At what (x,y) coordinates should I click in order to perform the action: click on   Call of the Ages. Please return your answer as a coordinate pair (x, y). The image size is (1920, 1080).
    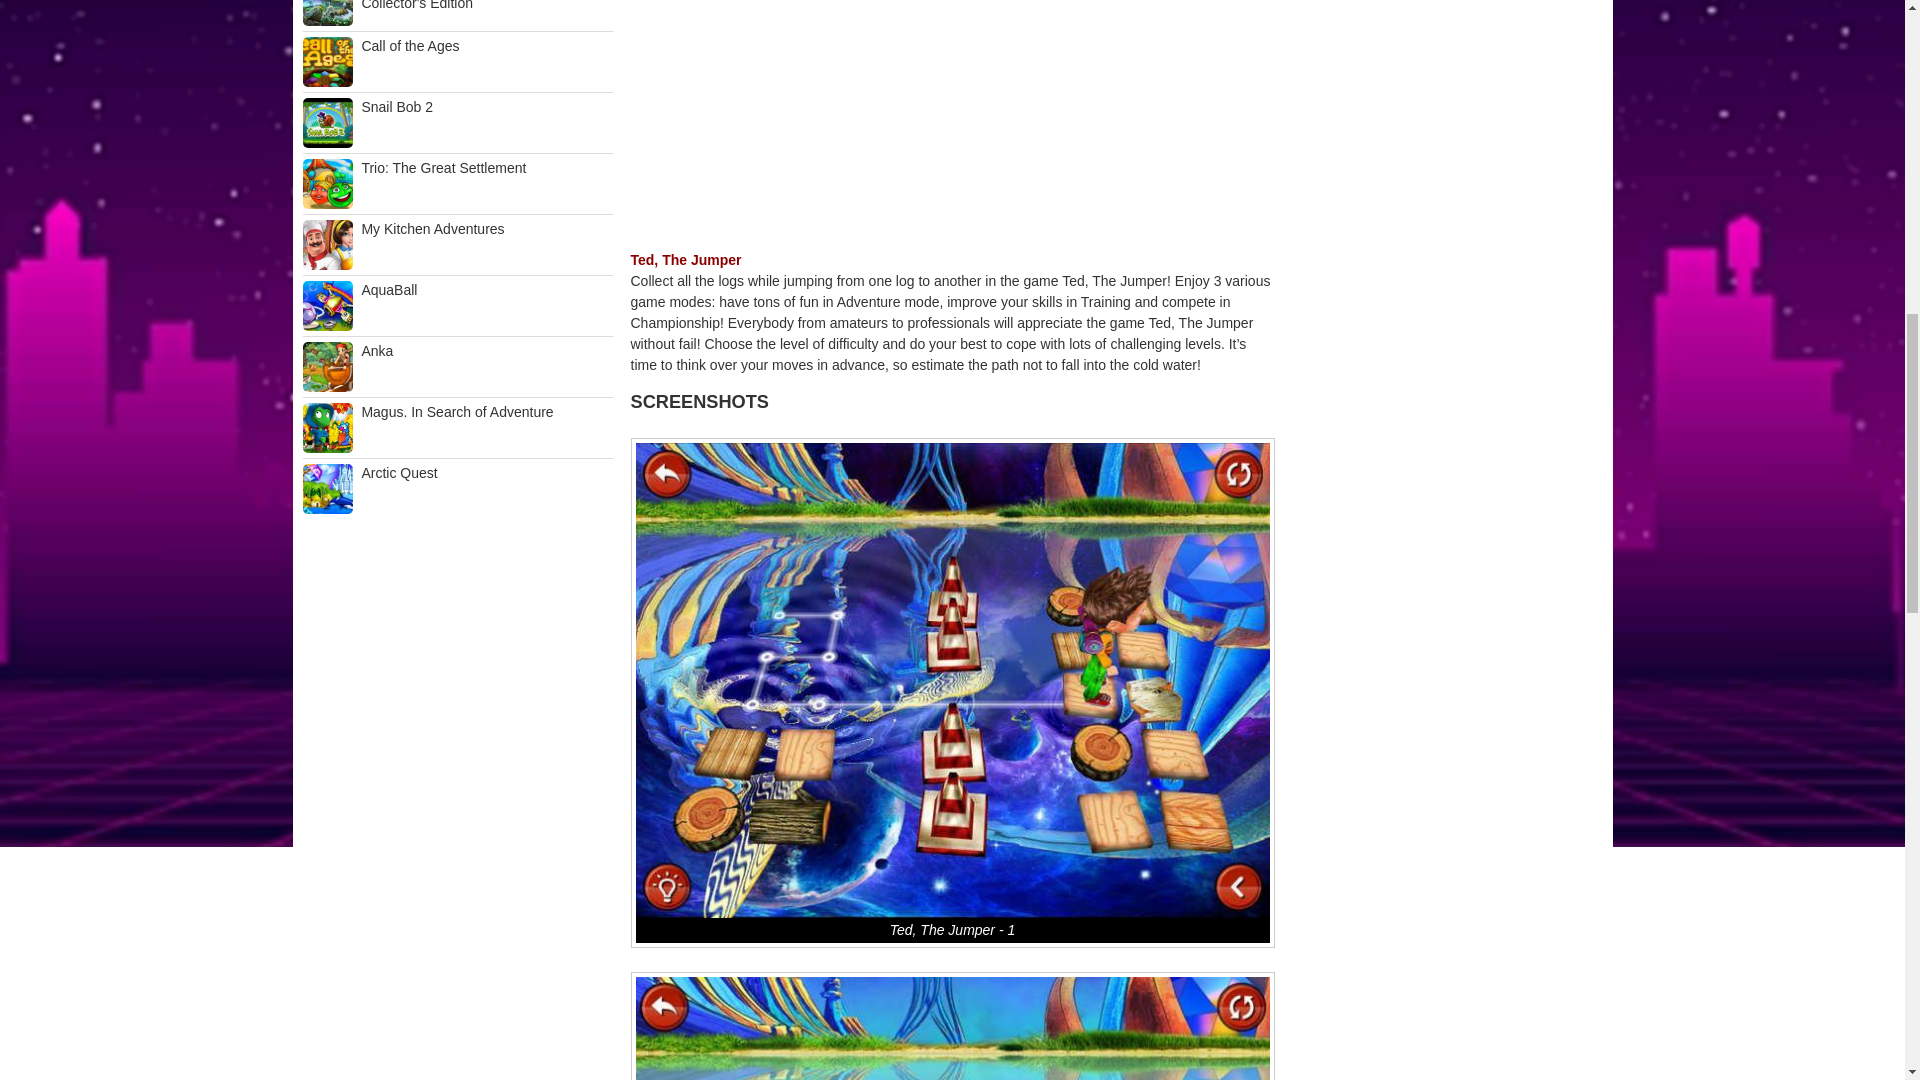
    Looking at the image, I should click on (456, 62).